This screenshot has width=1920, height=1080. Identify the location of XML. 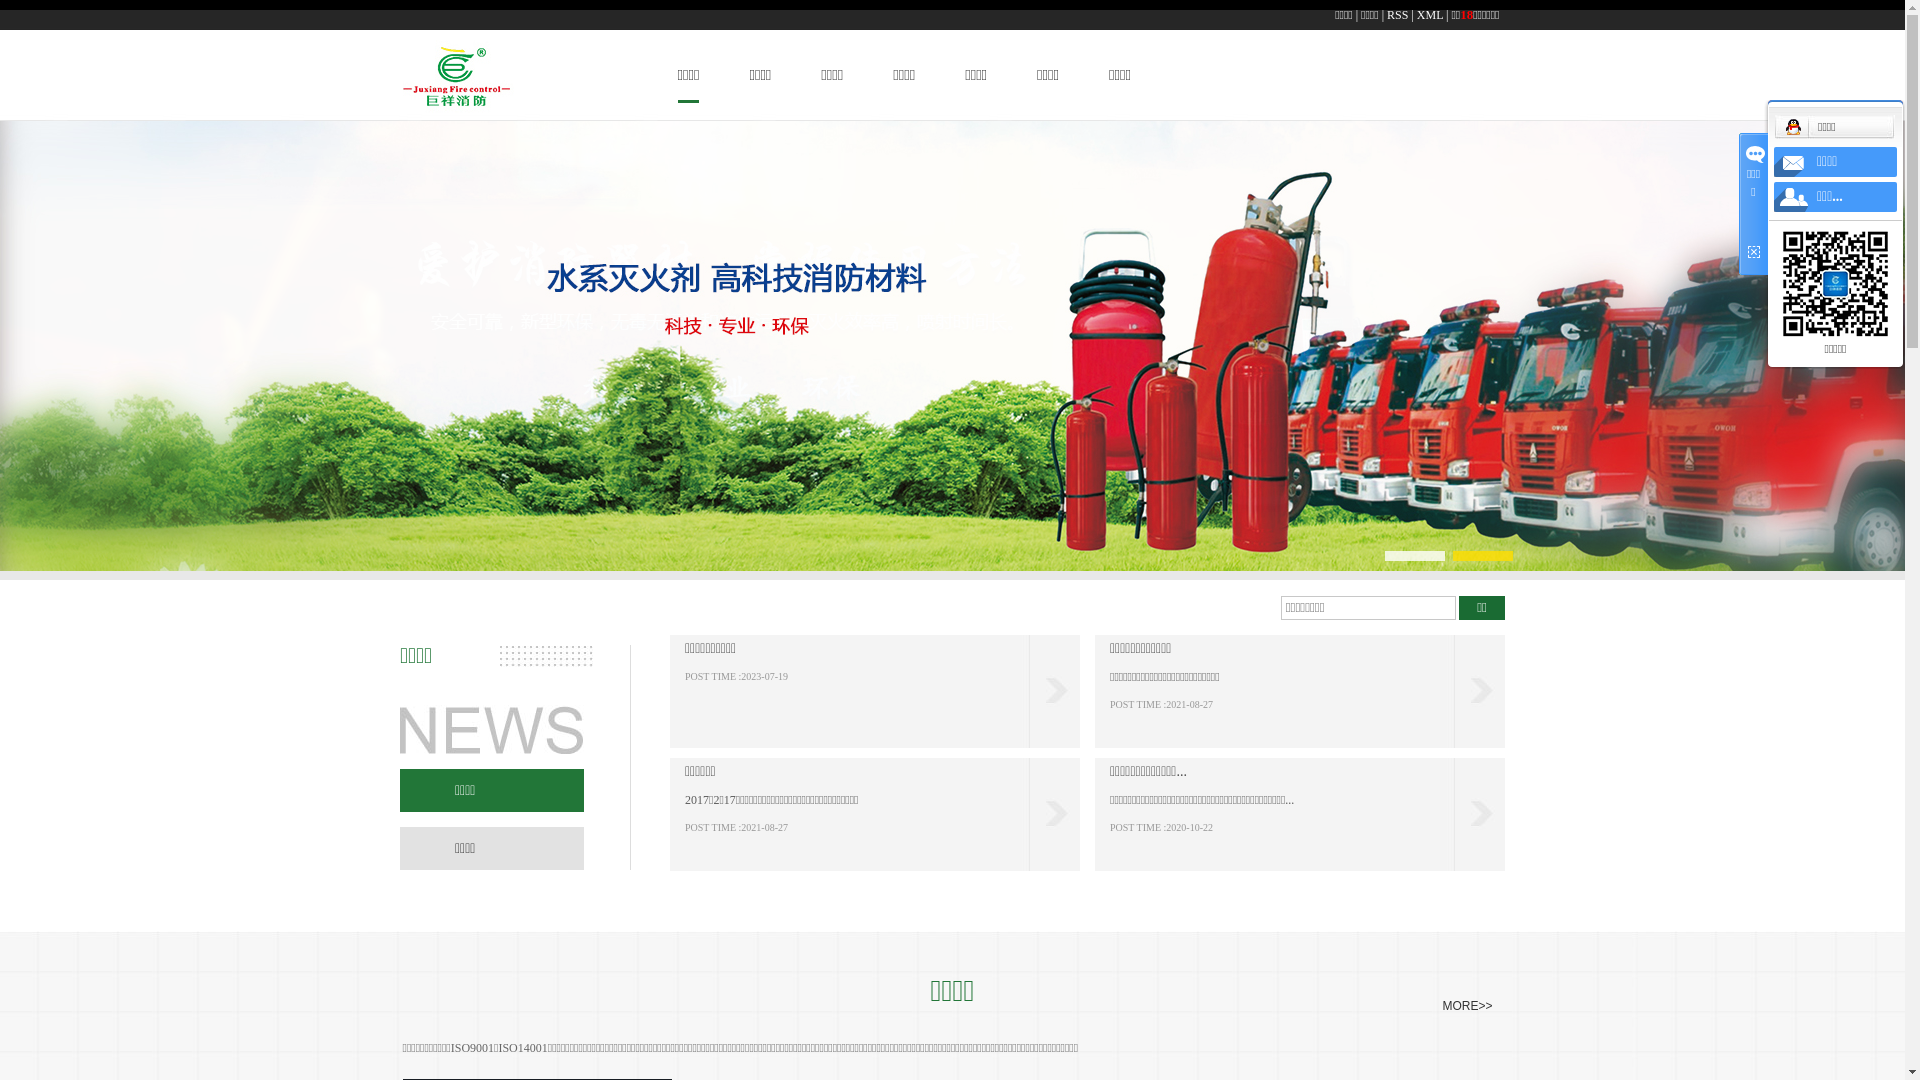
(1430, 15).